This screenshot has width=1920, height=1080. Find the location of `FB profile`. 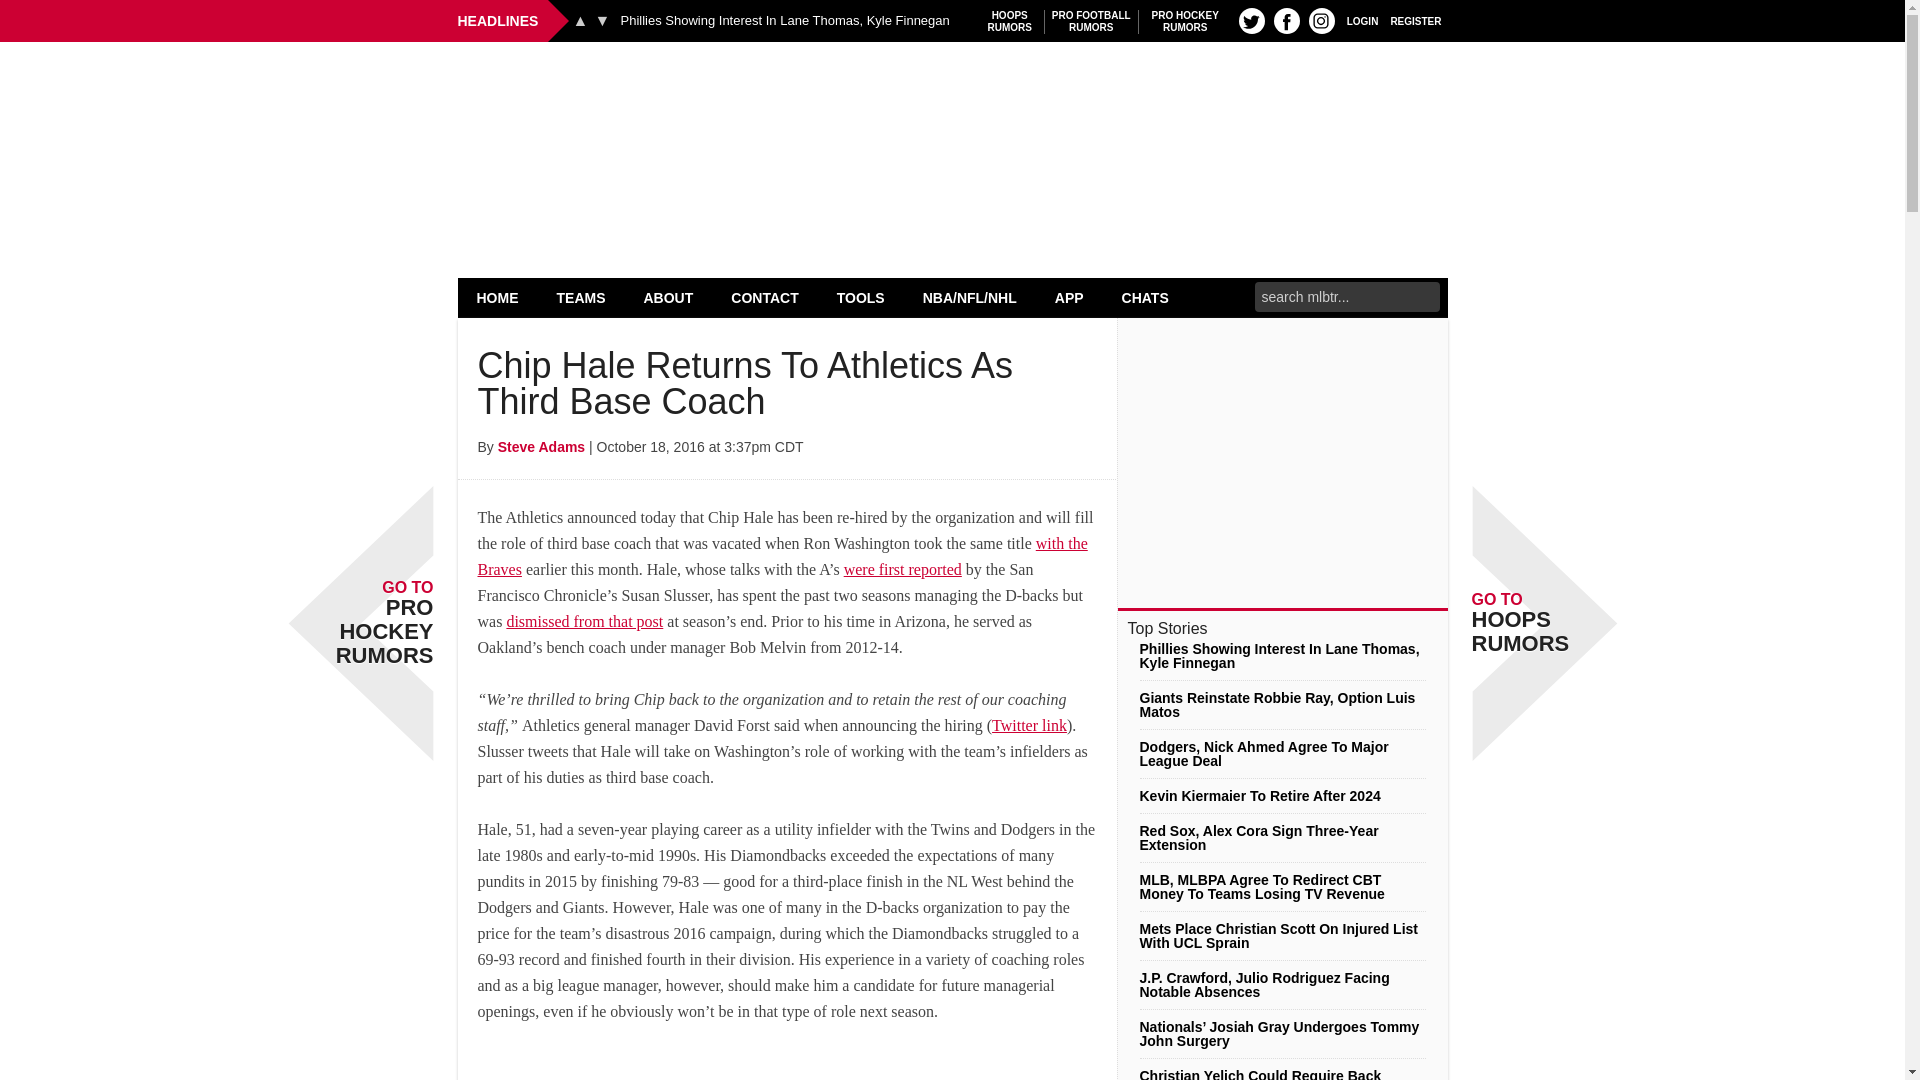

FB profile is located at coordinates (1252, 20).